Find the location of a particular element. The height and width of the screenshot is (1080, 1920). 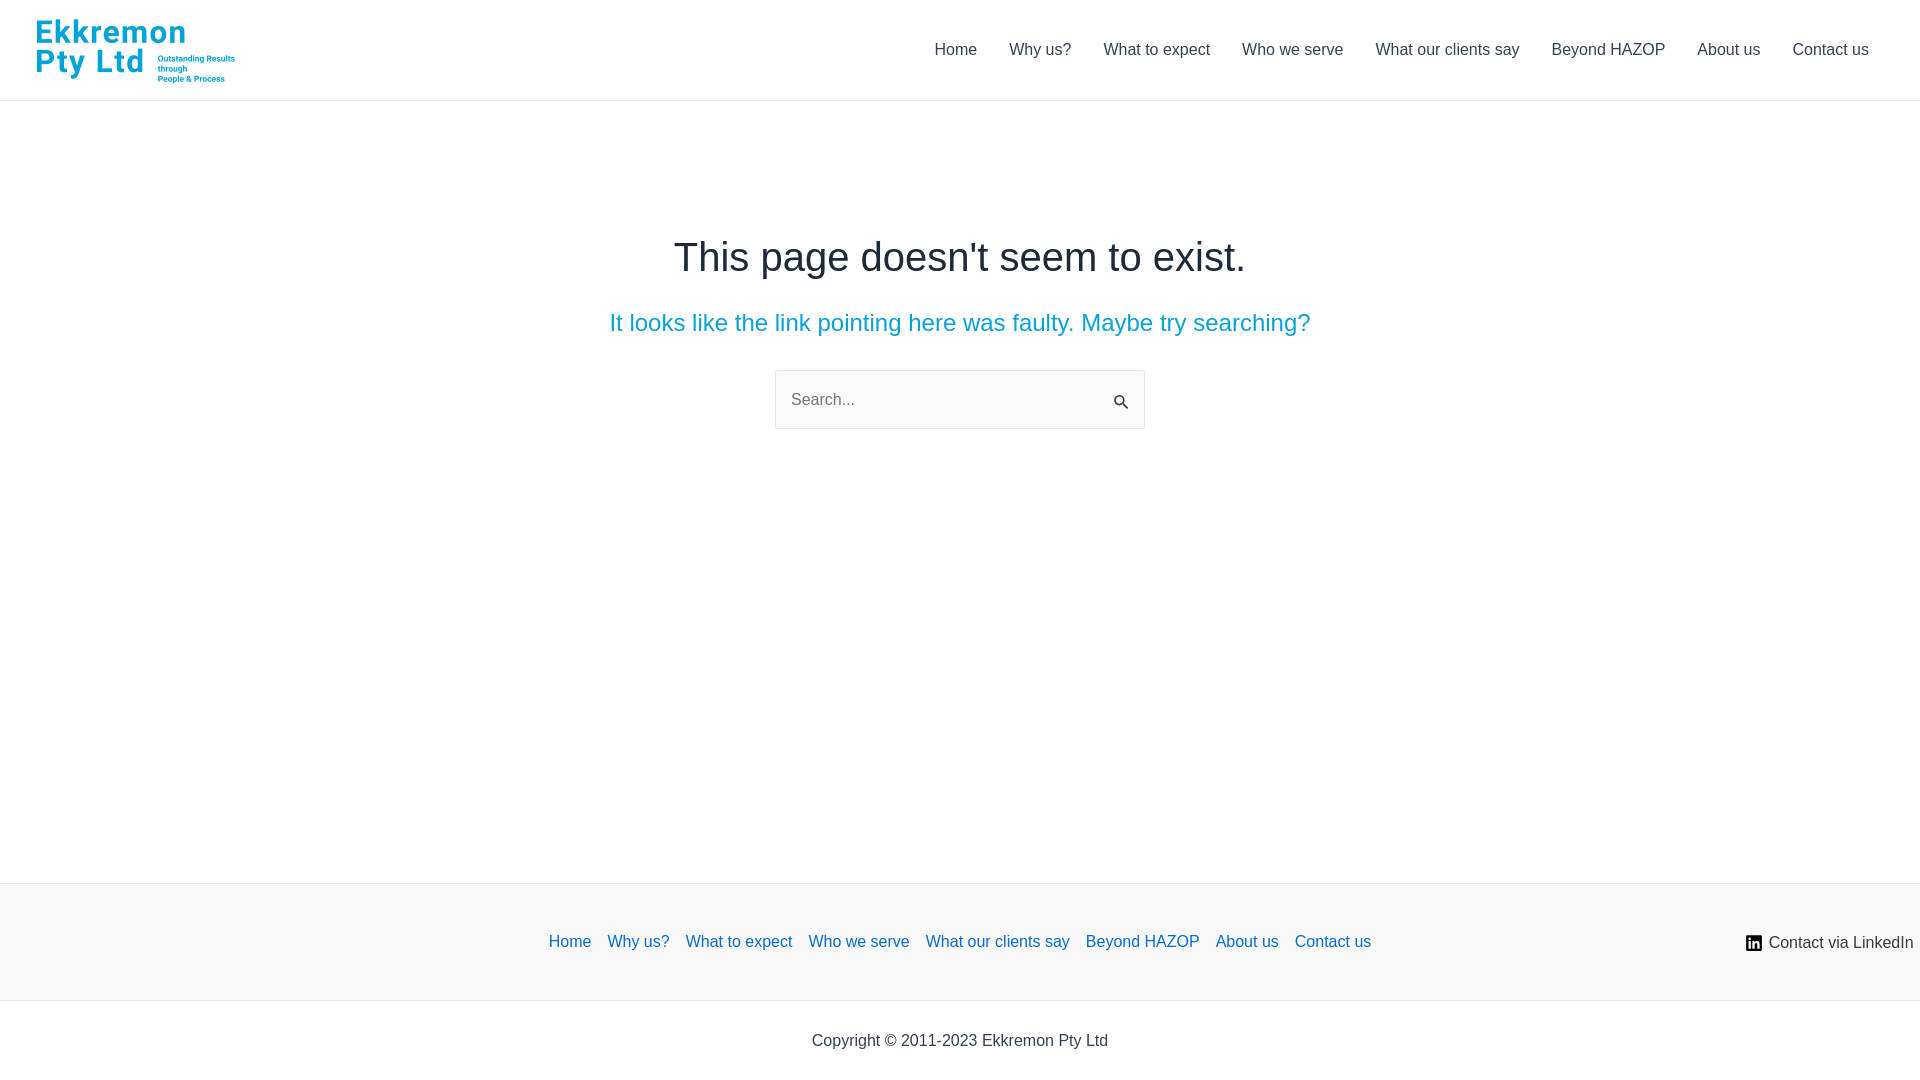

Why us? is located at coordinates (1040, 50).